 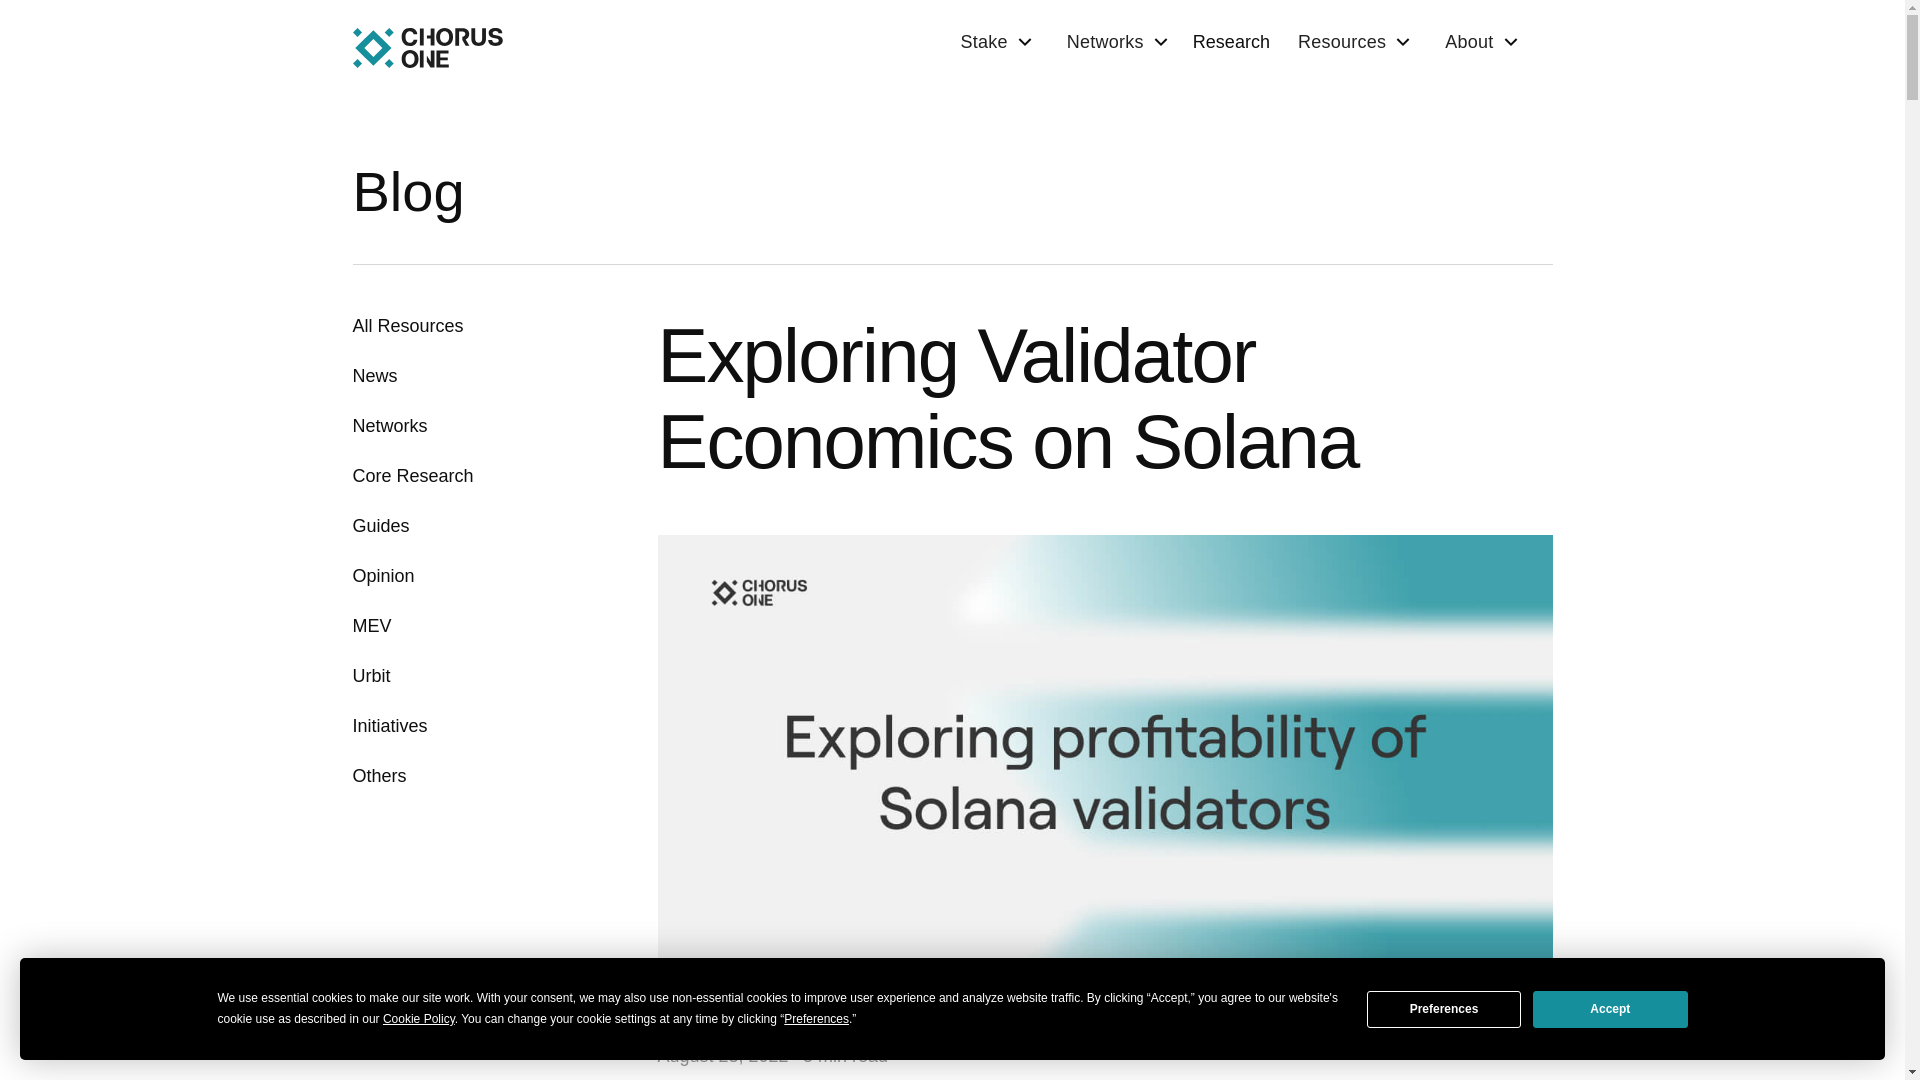 What do you see at coordinates (1444, 1008) in the screenshot?
I see `Preferences` at bounding box center [1444, 1008].